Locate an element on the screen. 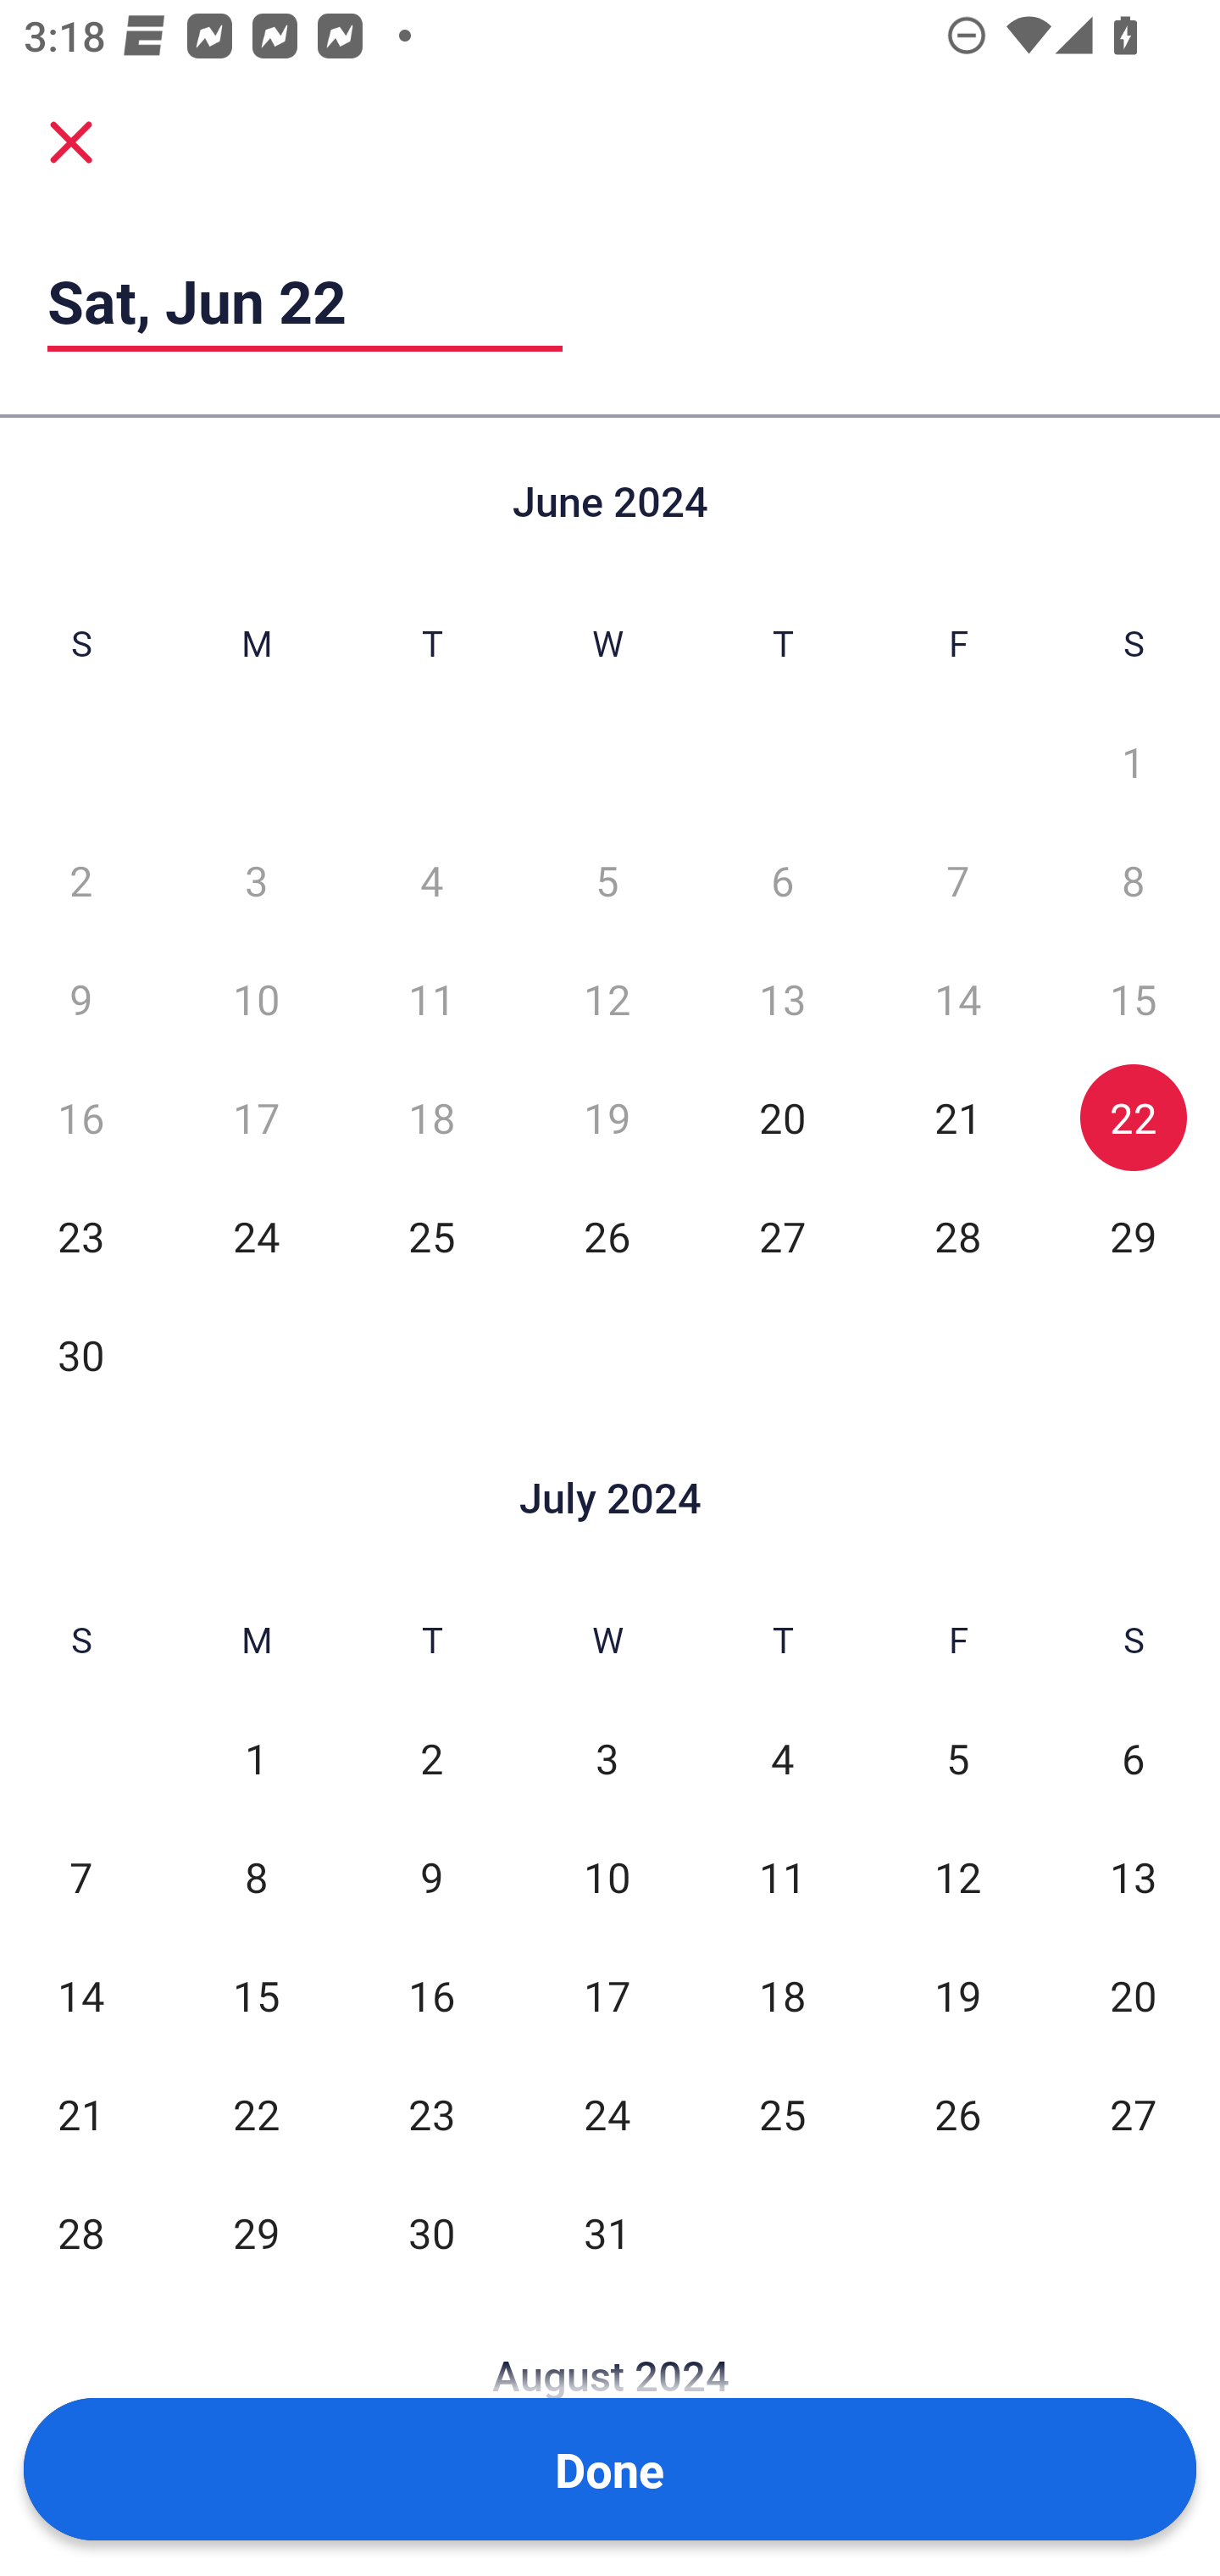 The height and width of the screenshot is (2576, 1220). 27 Thu, Jun 27, Not Selected is located at coordinates (782, 1236).